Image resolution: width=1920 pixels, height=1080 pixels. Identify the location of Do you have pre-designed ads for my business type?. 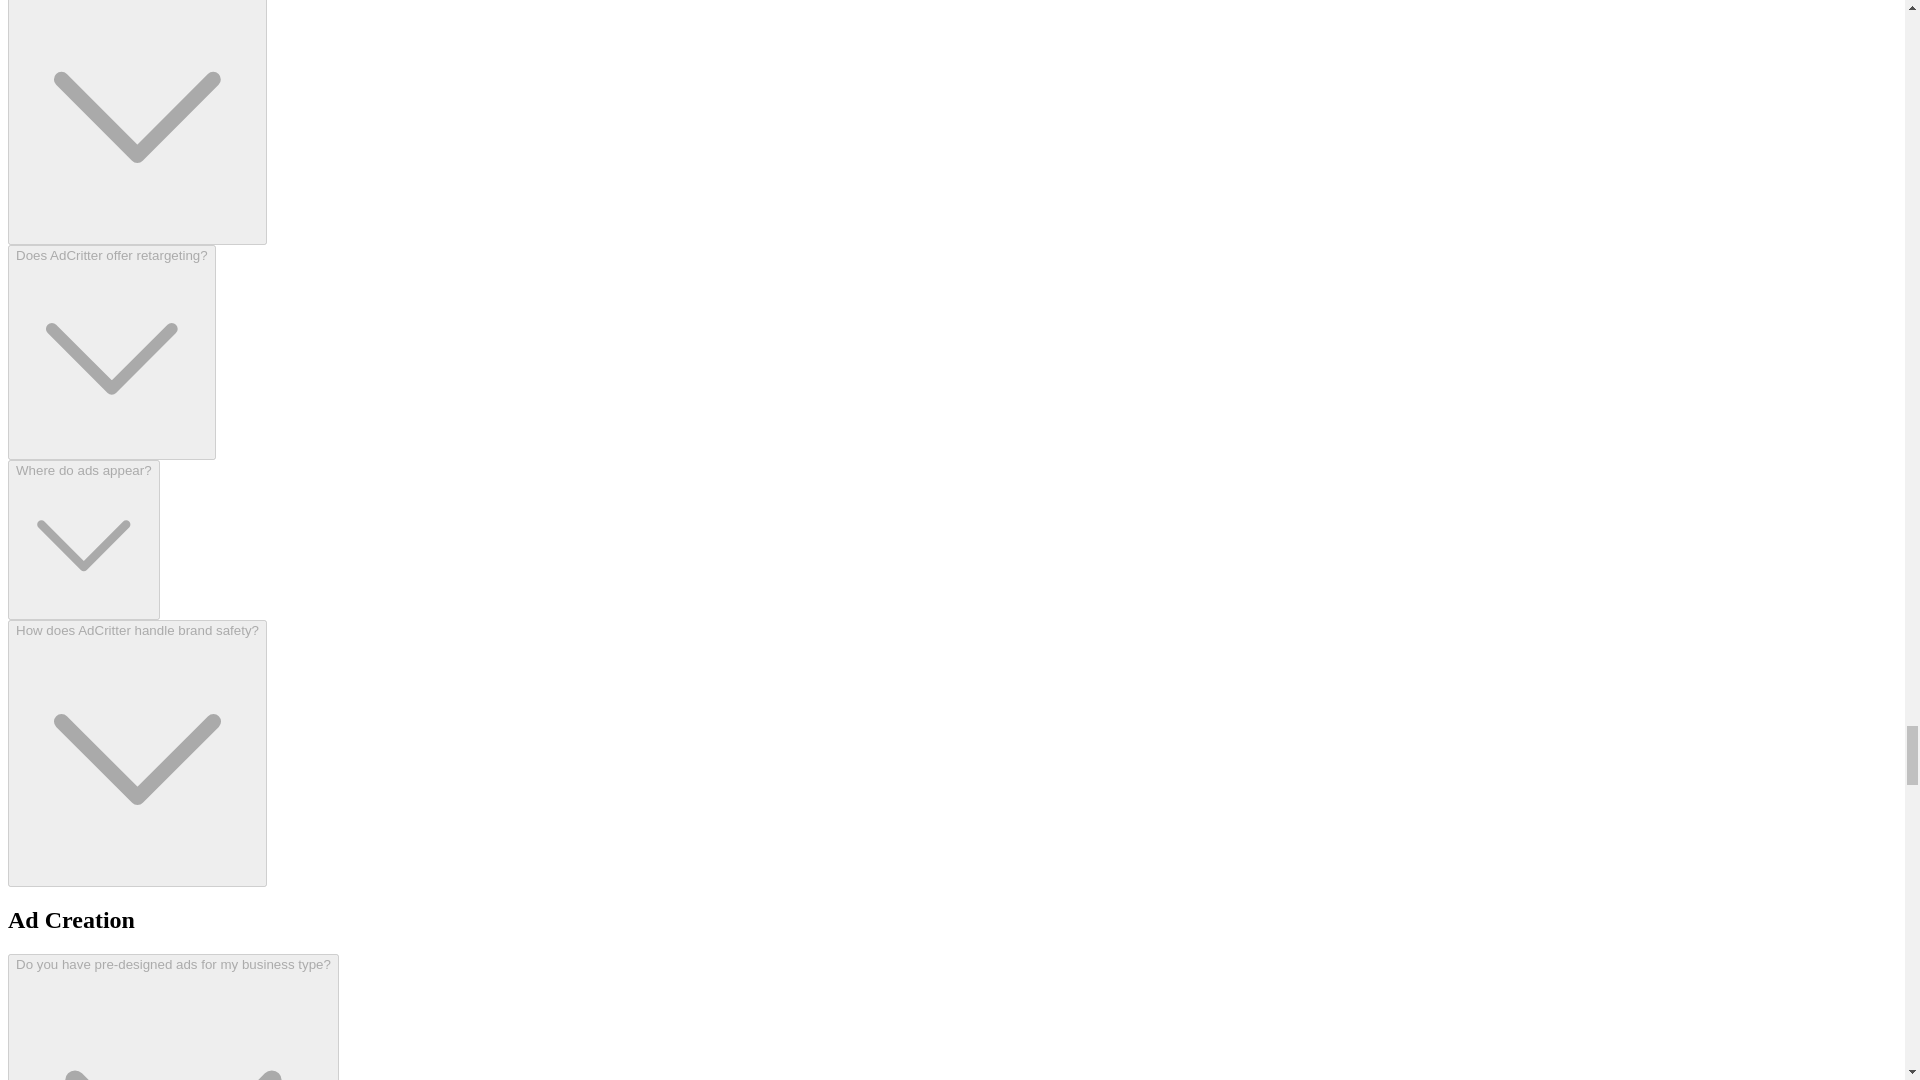
(173, 1016).